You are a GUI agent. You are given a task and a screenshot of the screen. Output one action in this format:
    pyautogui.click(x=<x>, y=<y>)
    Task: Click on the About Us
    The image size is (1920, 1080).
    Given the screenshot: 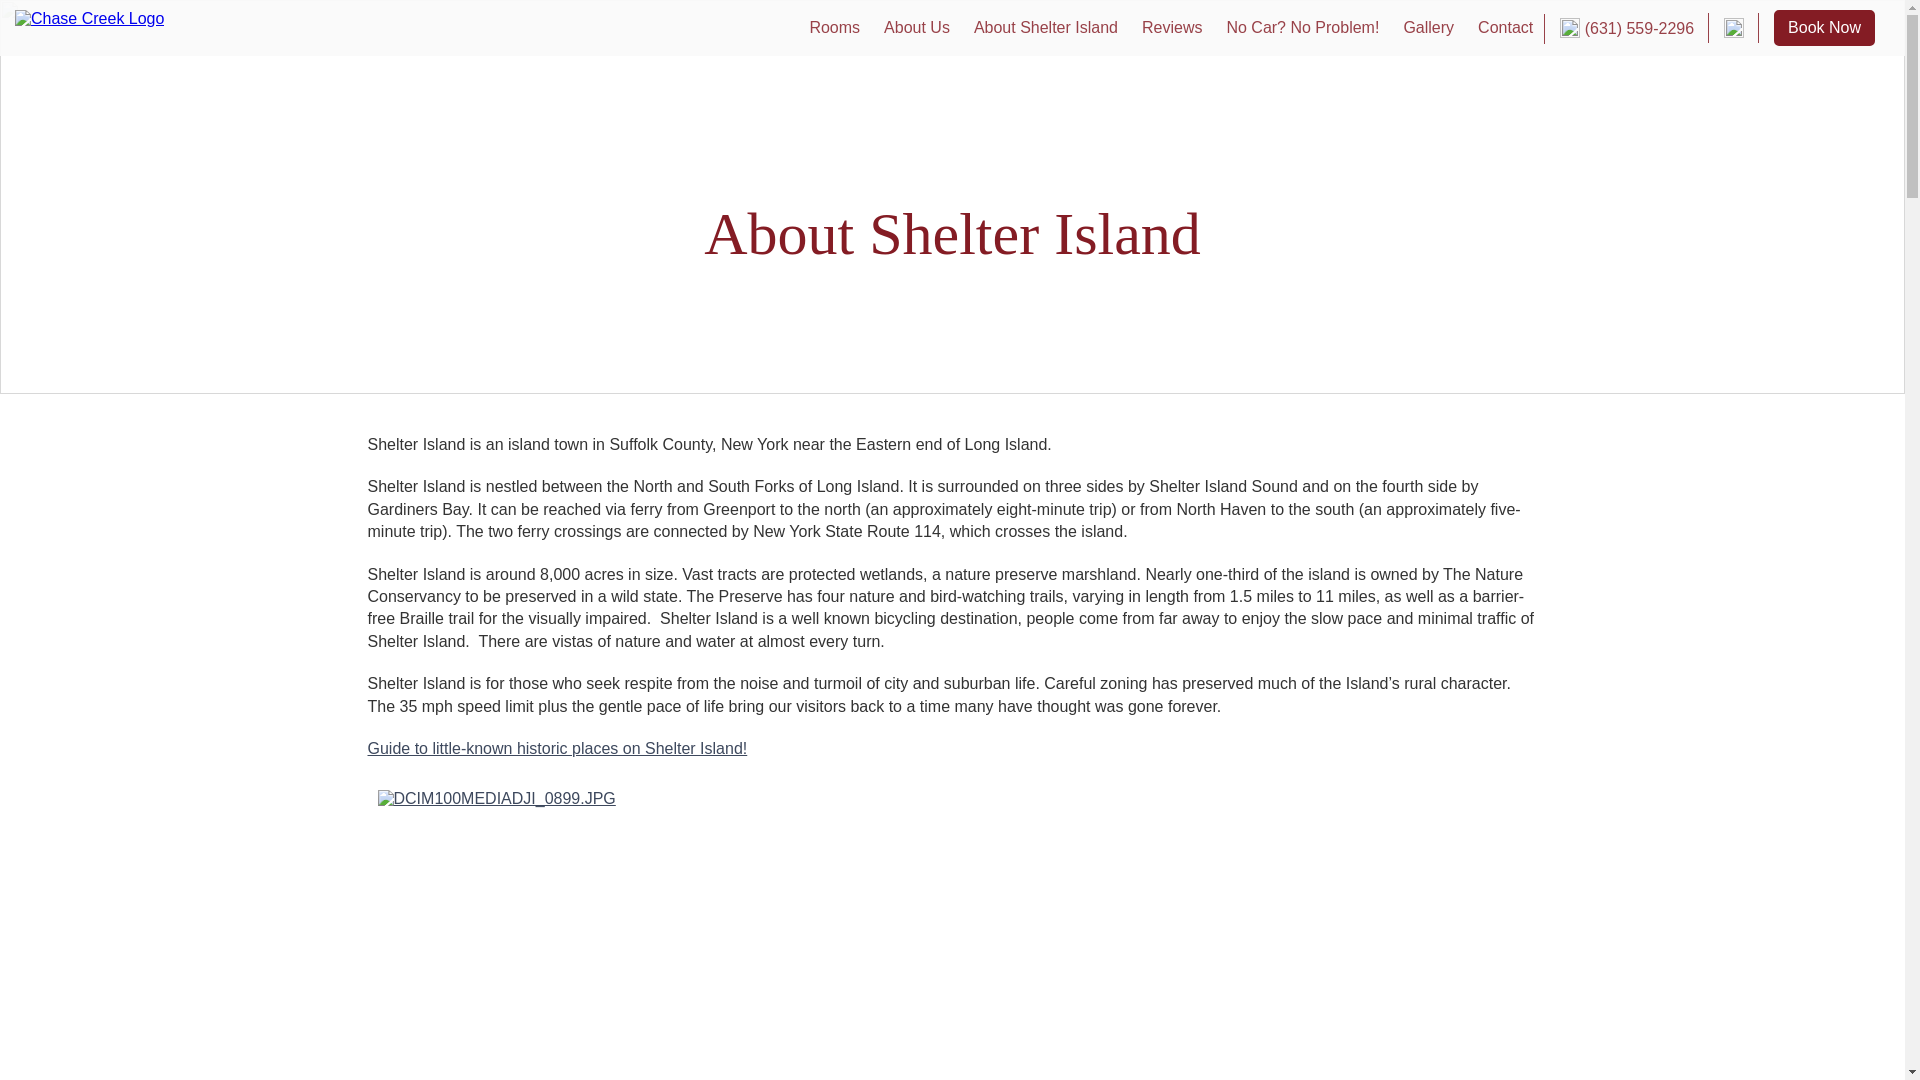 What is the action you would take?
    pyautogui.click(x=916, y=27)
    